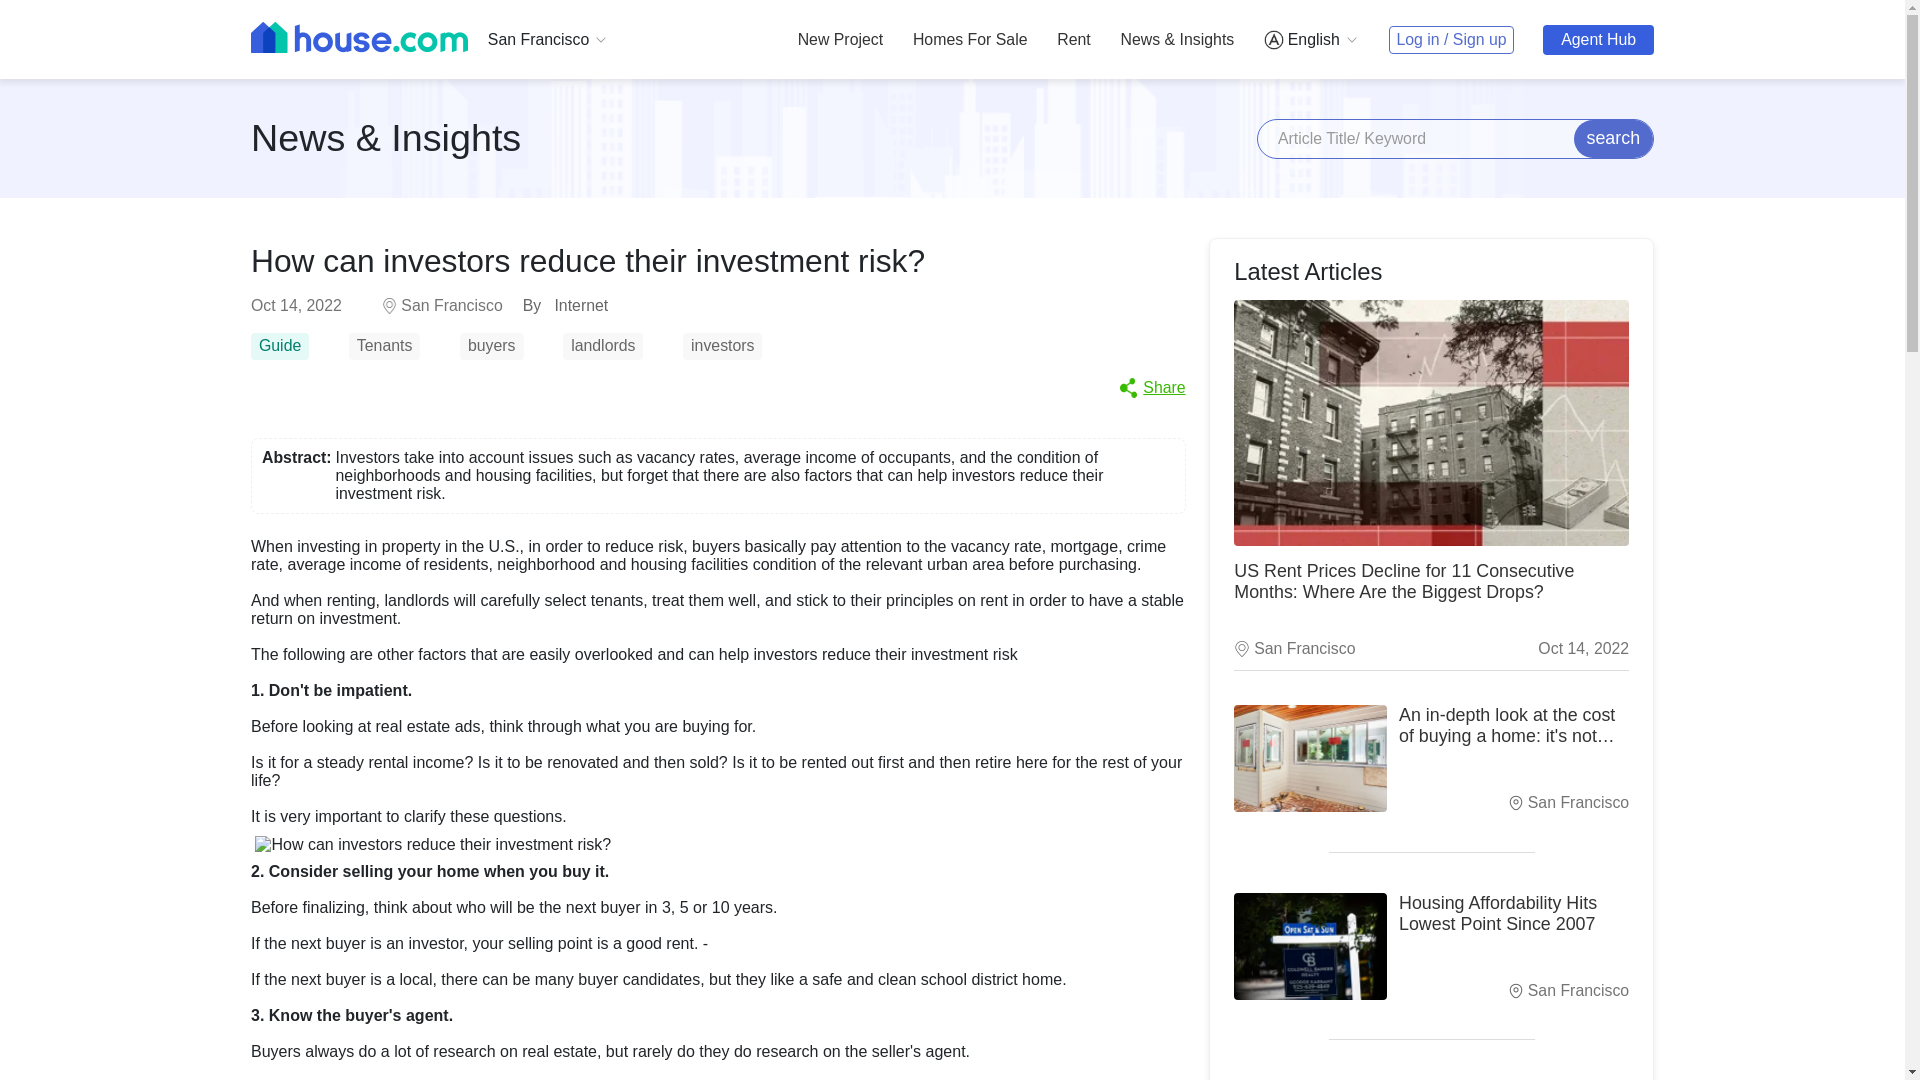 The width and height of the screenshot is (1920, 1080). I want to click on Agent Hub, so click(1598, 40).